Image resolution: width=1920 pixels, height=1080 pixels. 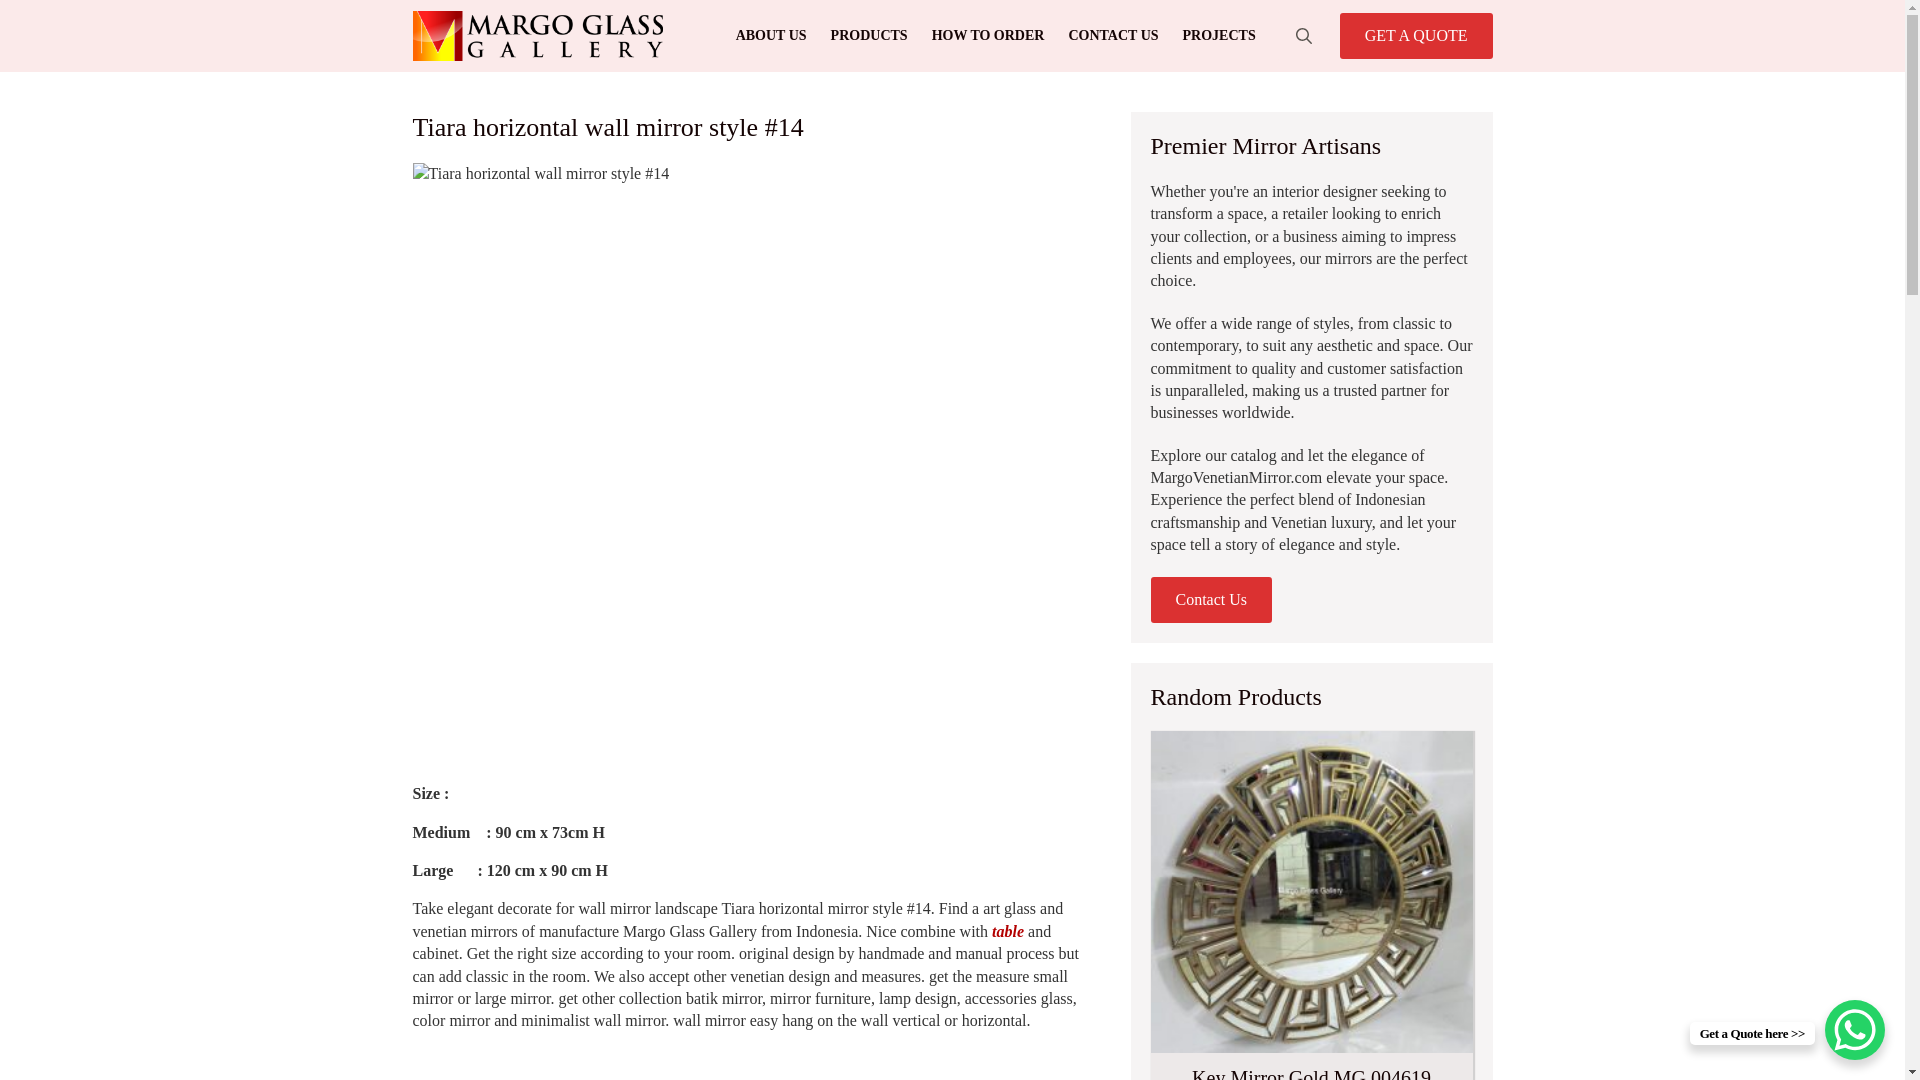 I want to click on Key Mirror Gold MG 004619, so click(x=1311, y=906).